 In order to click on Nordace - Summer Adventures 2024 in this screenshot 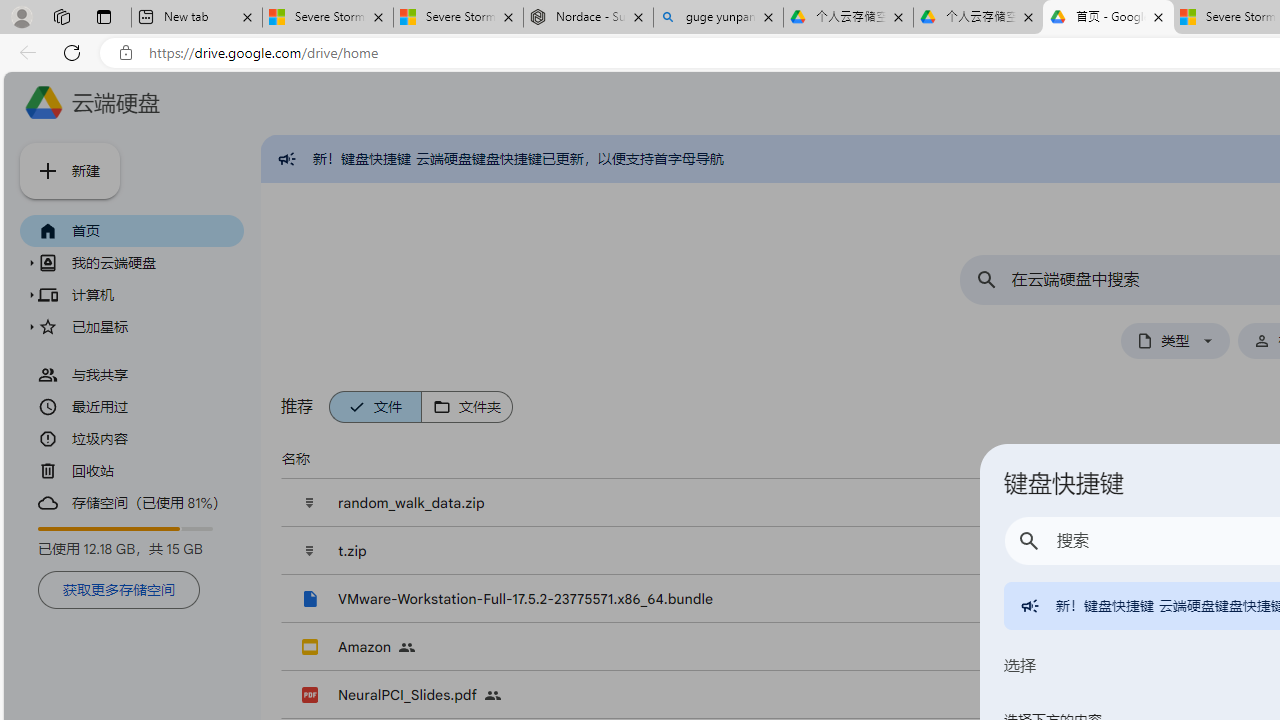, I will do `click(588, 18)`.